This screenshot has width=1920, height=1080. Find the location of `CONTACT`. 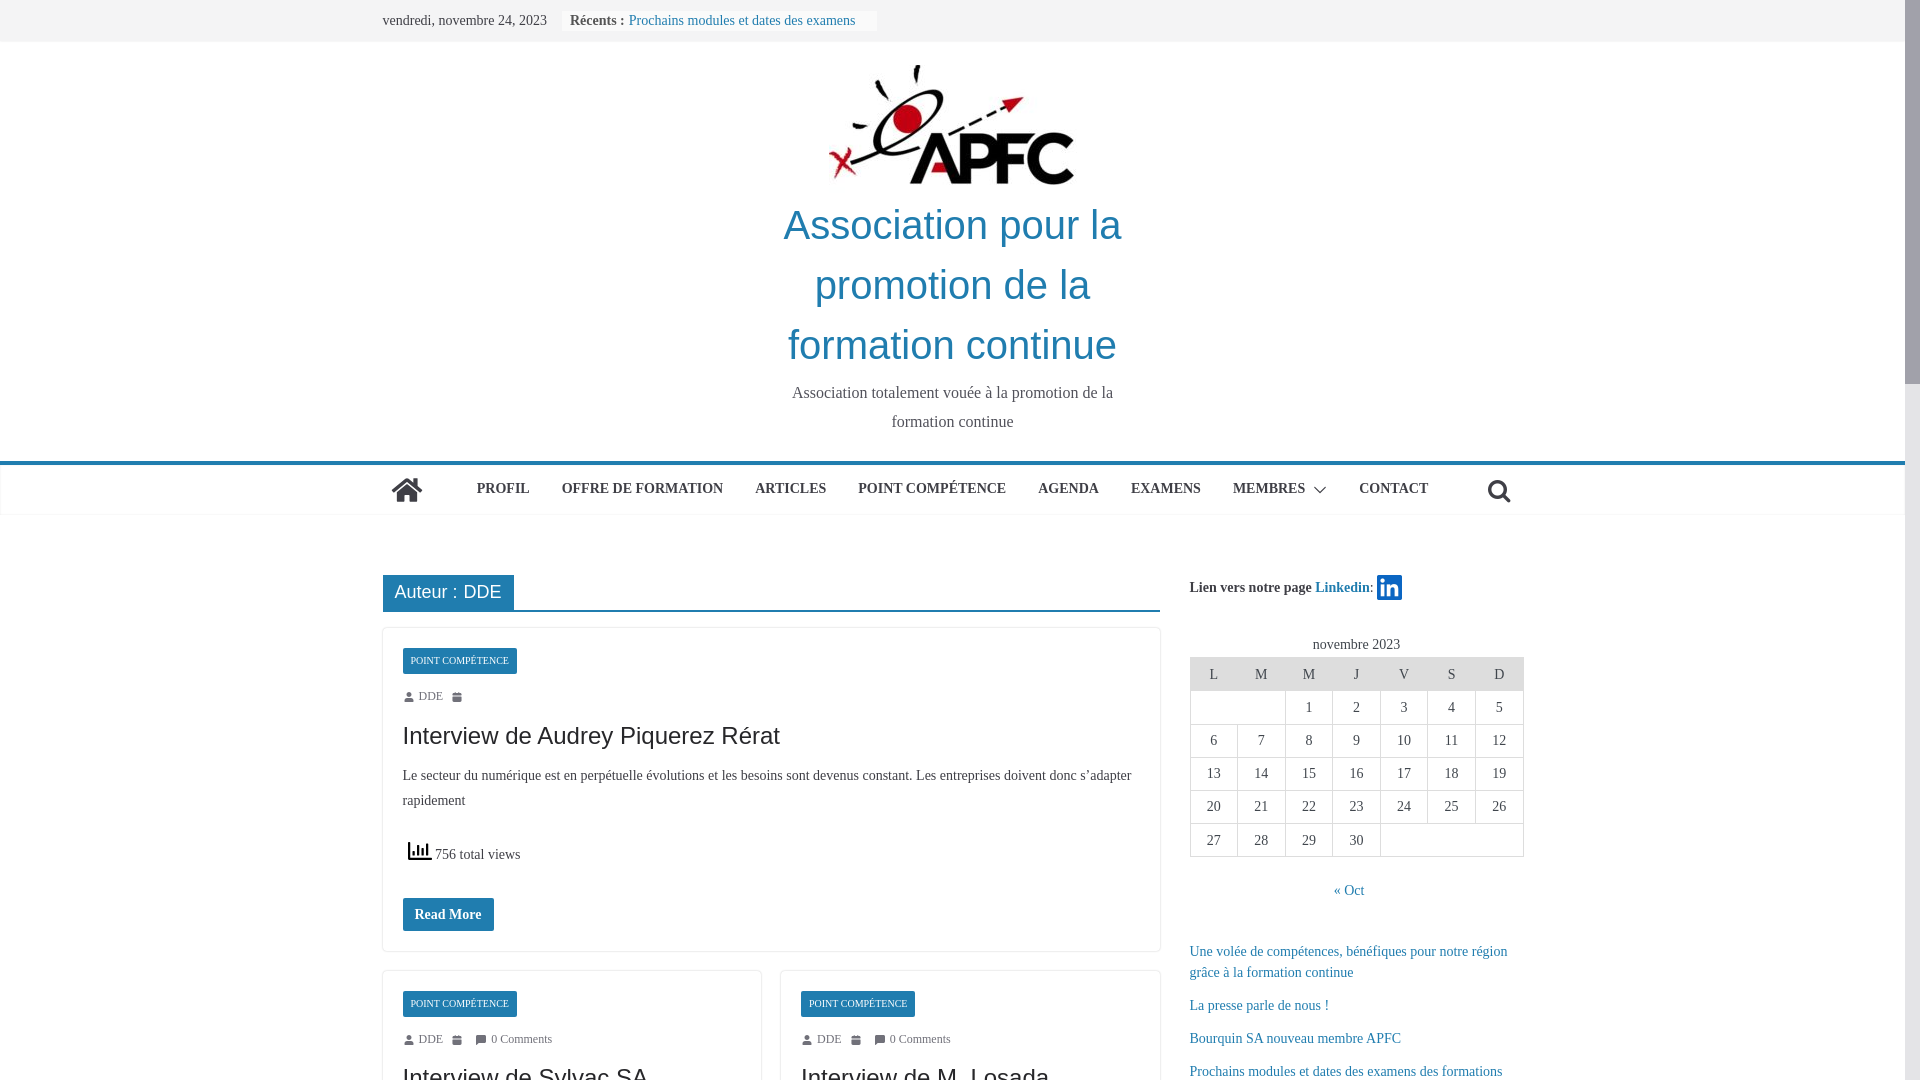

CONTACT is located at coordinates (1394, 490).